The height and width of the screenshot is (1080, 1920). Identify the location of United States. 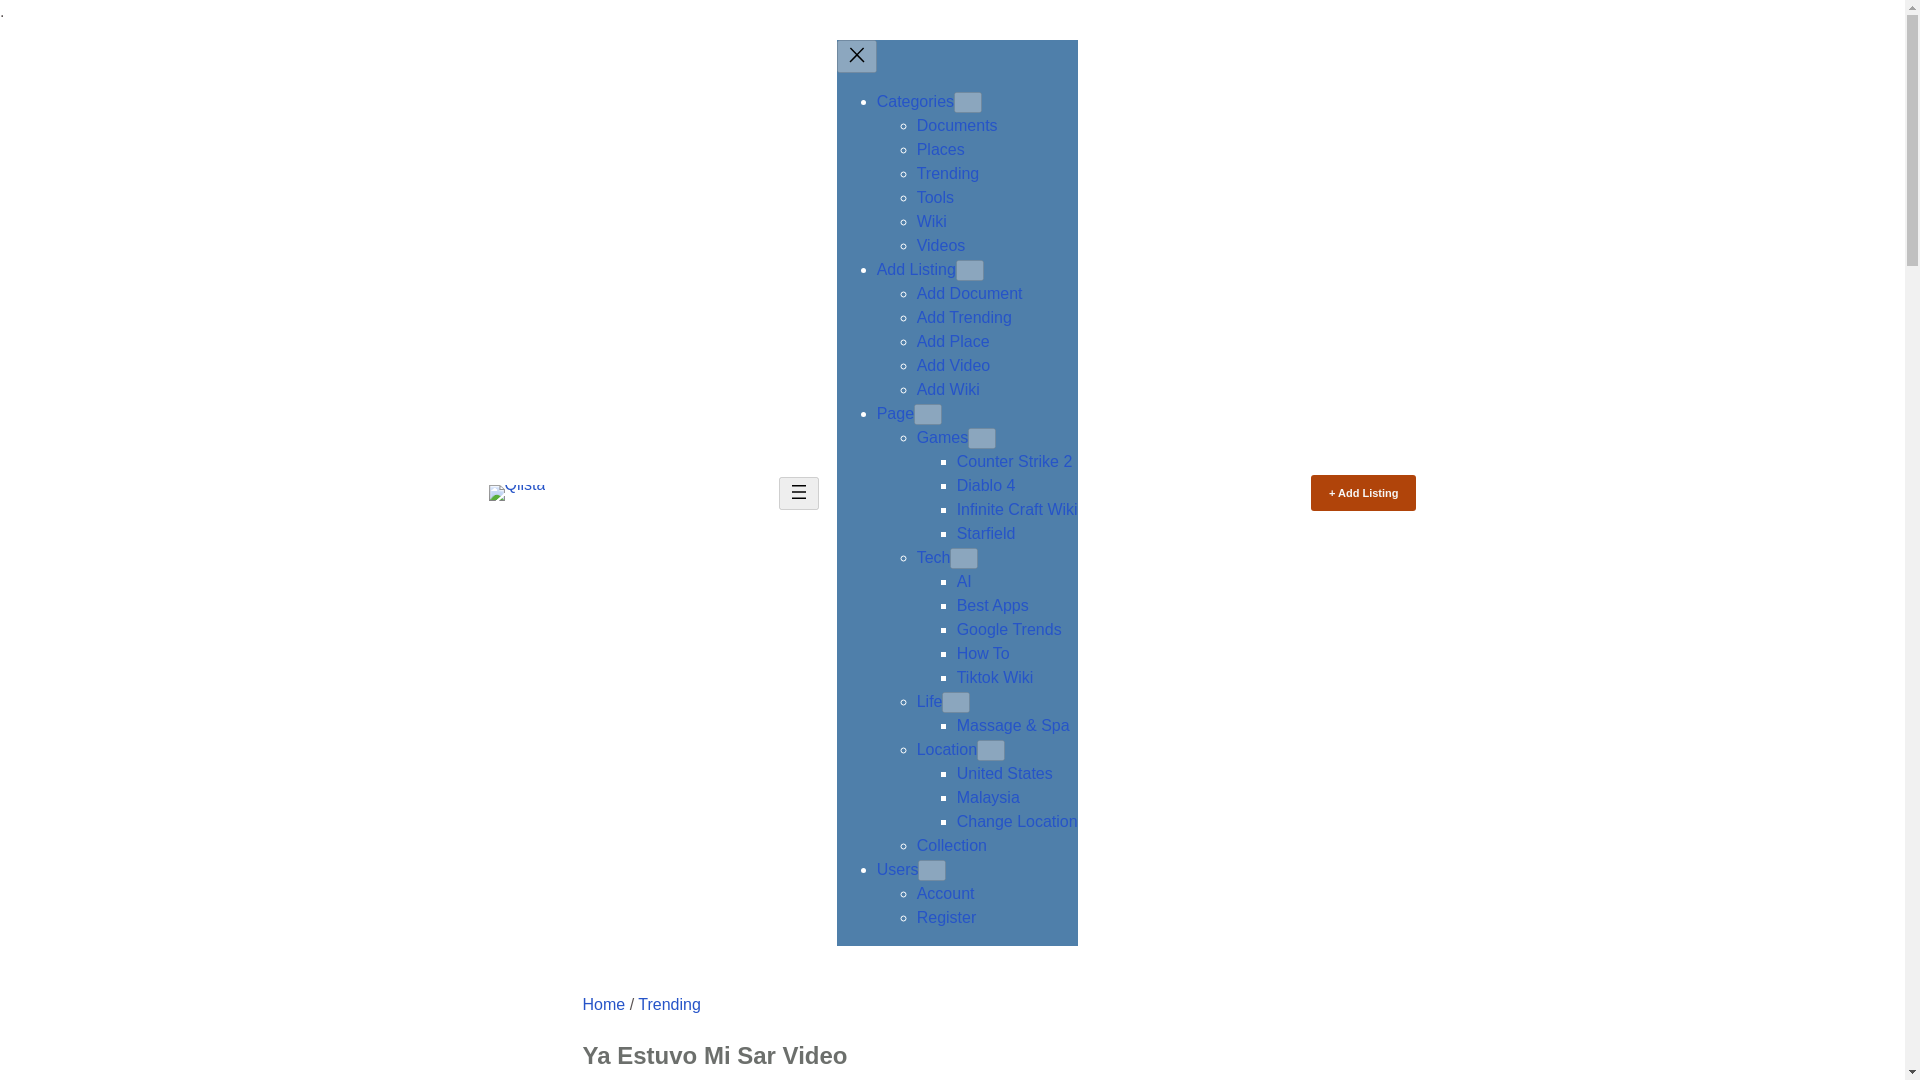
(1004, 772).